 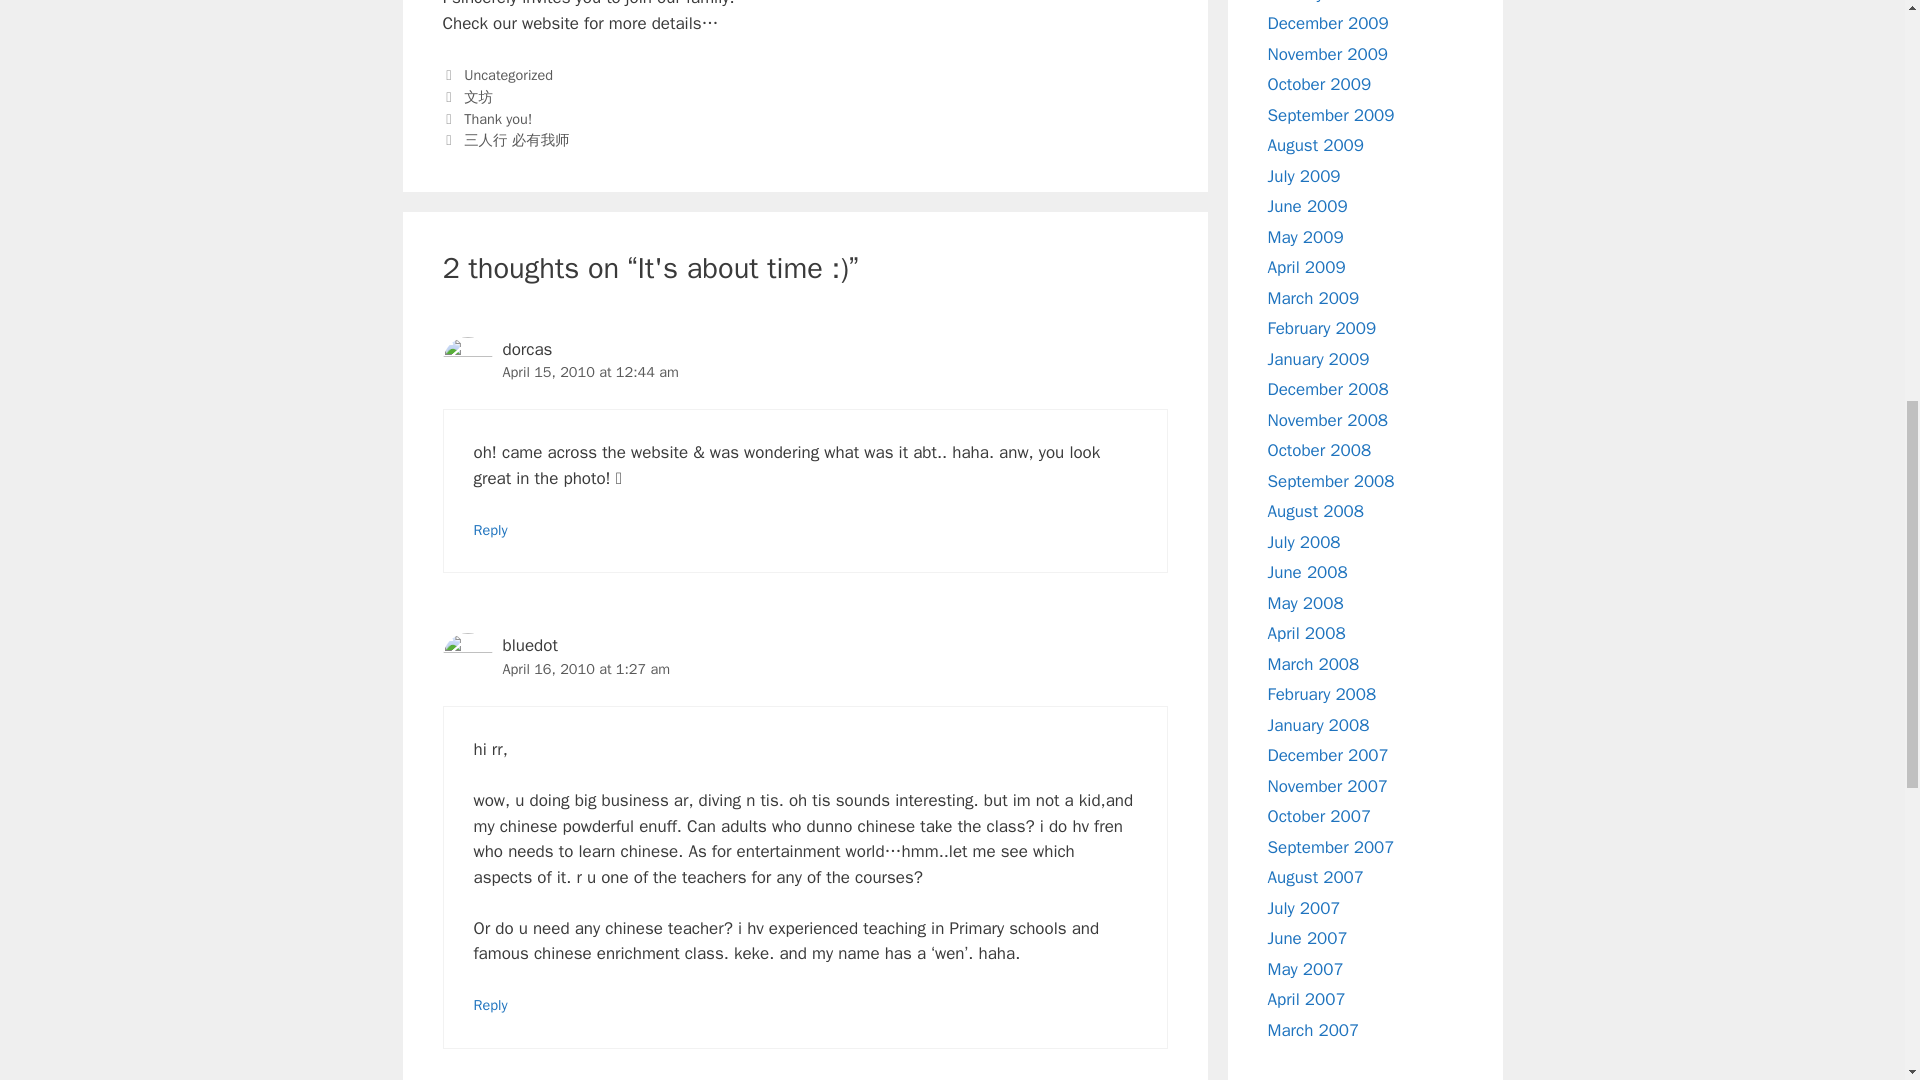 I want to click on Thank you!, so click(x=498, y=119).